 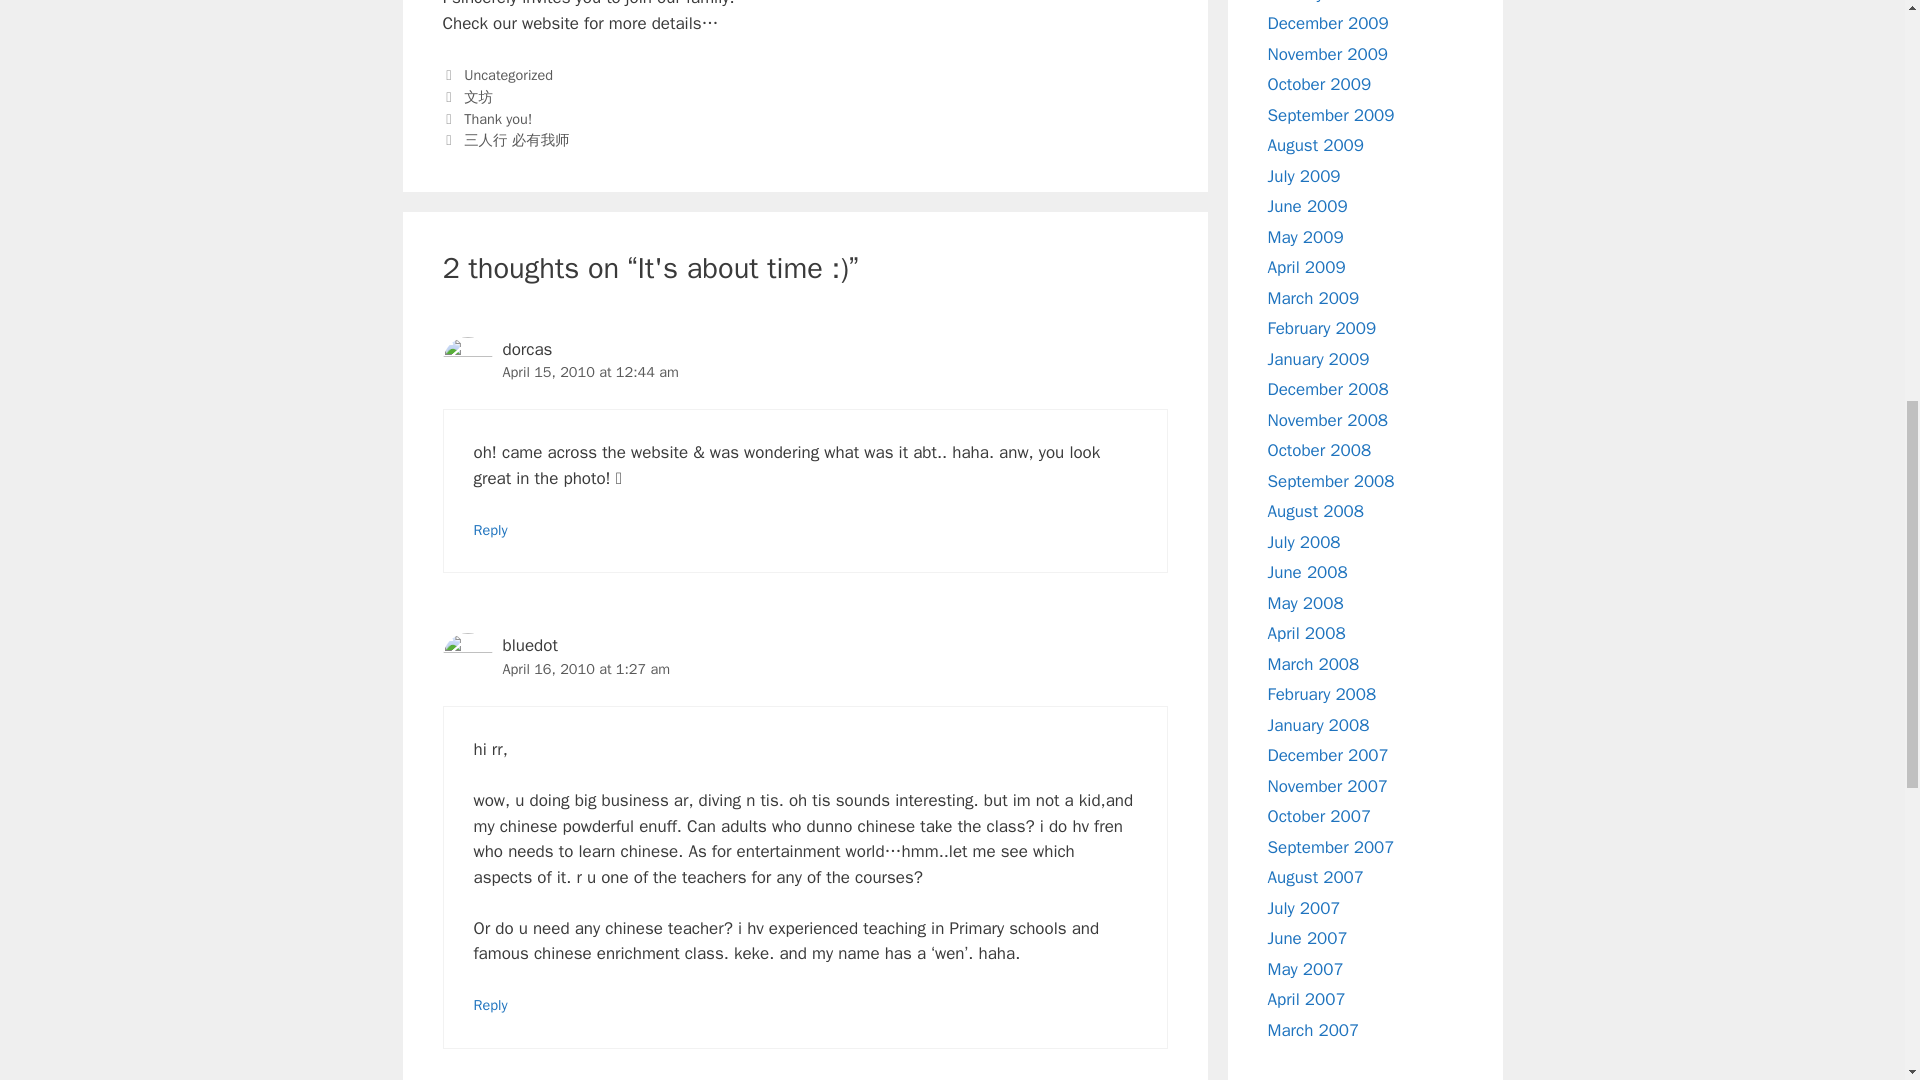 I want to click on Thank you!, so click(x=498, y=119).